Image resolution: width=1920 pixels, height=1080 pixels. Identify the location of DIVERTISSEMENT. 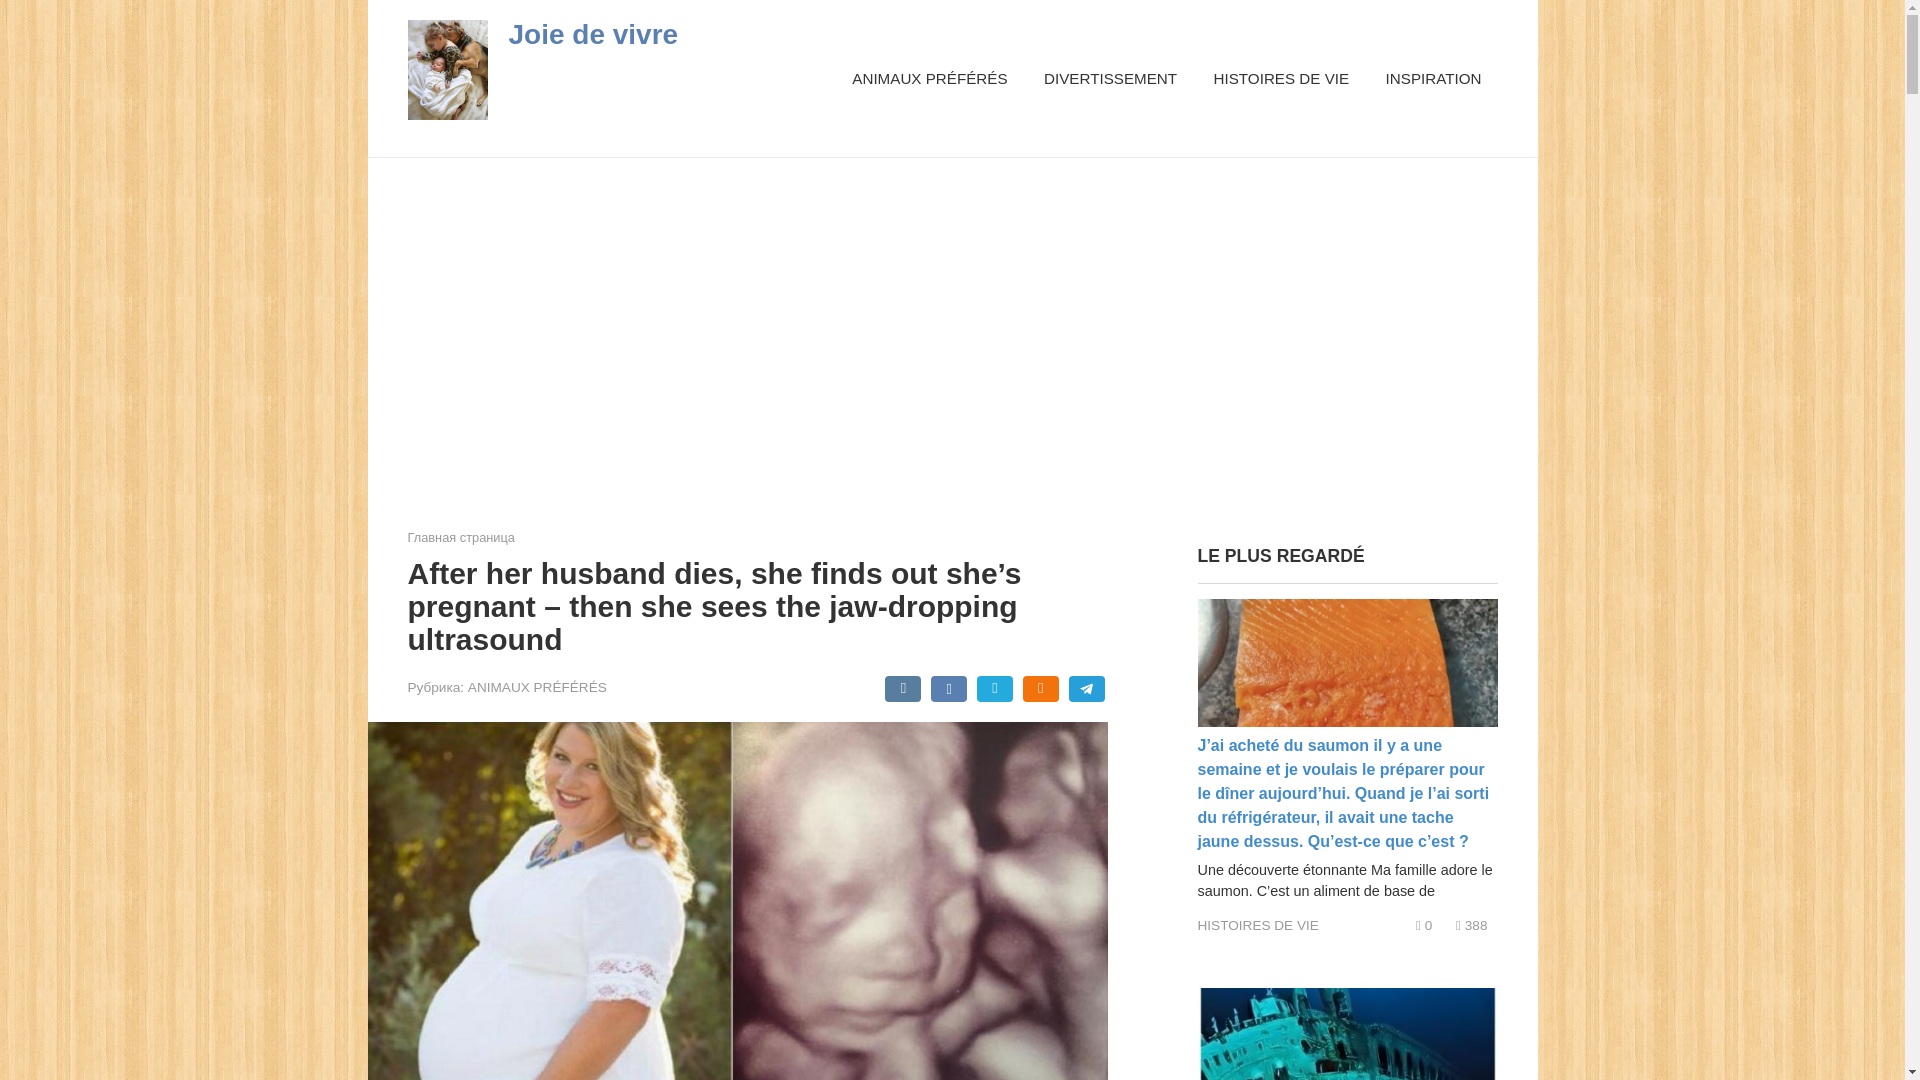
(1110, 78).